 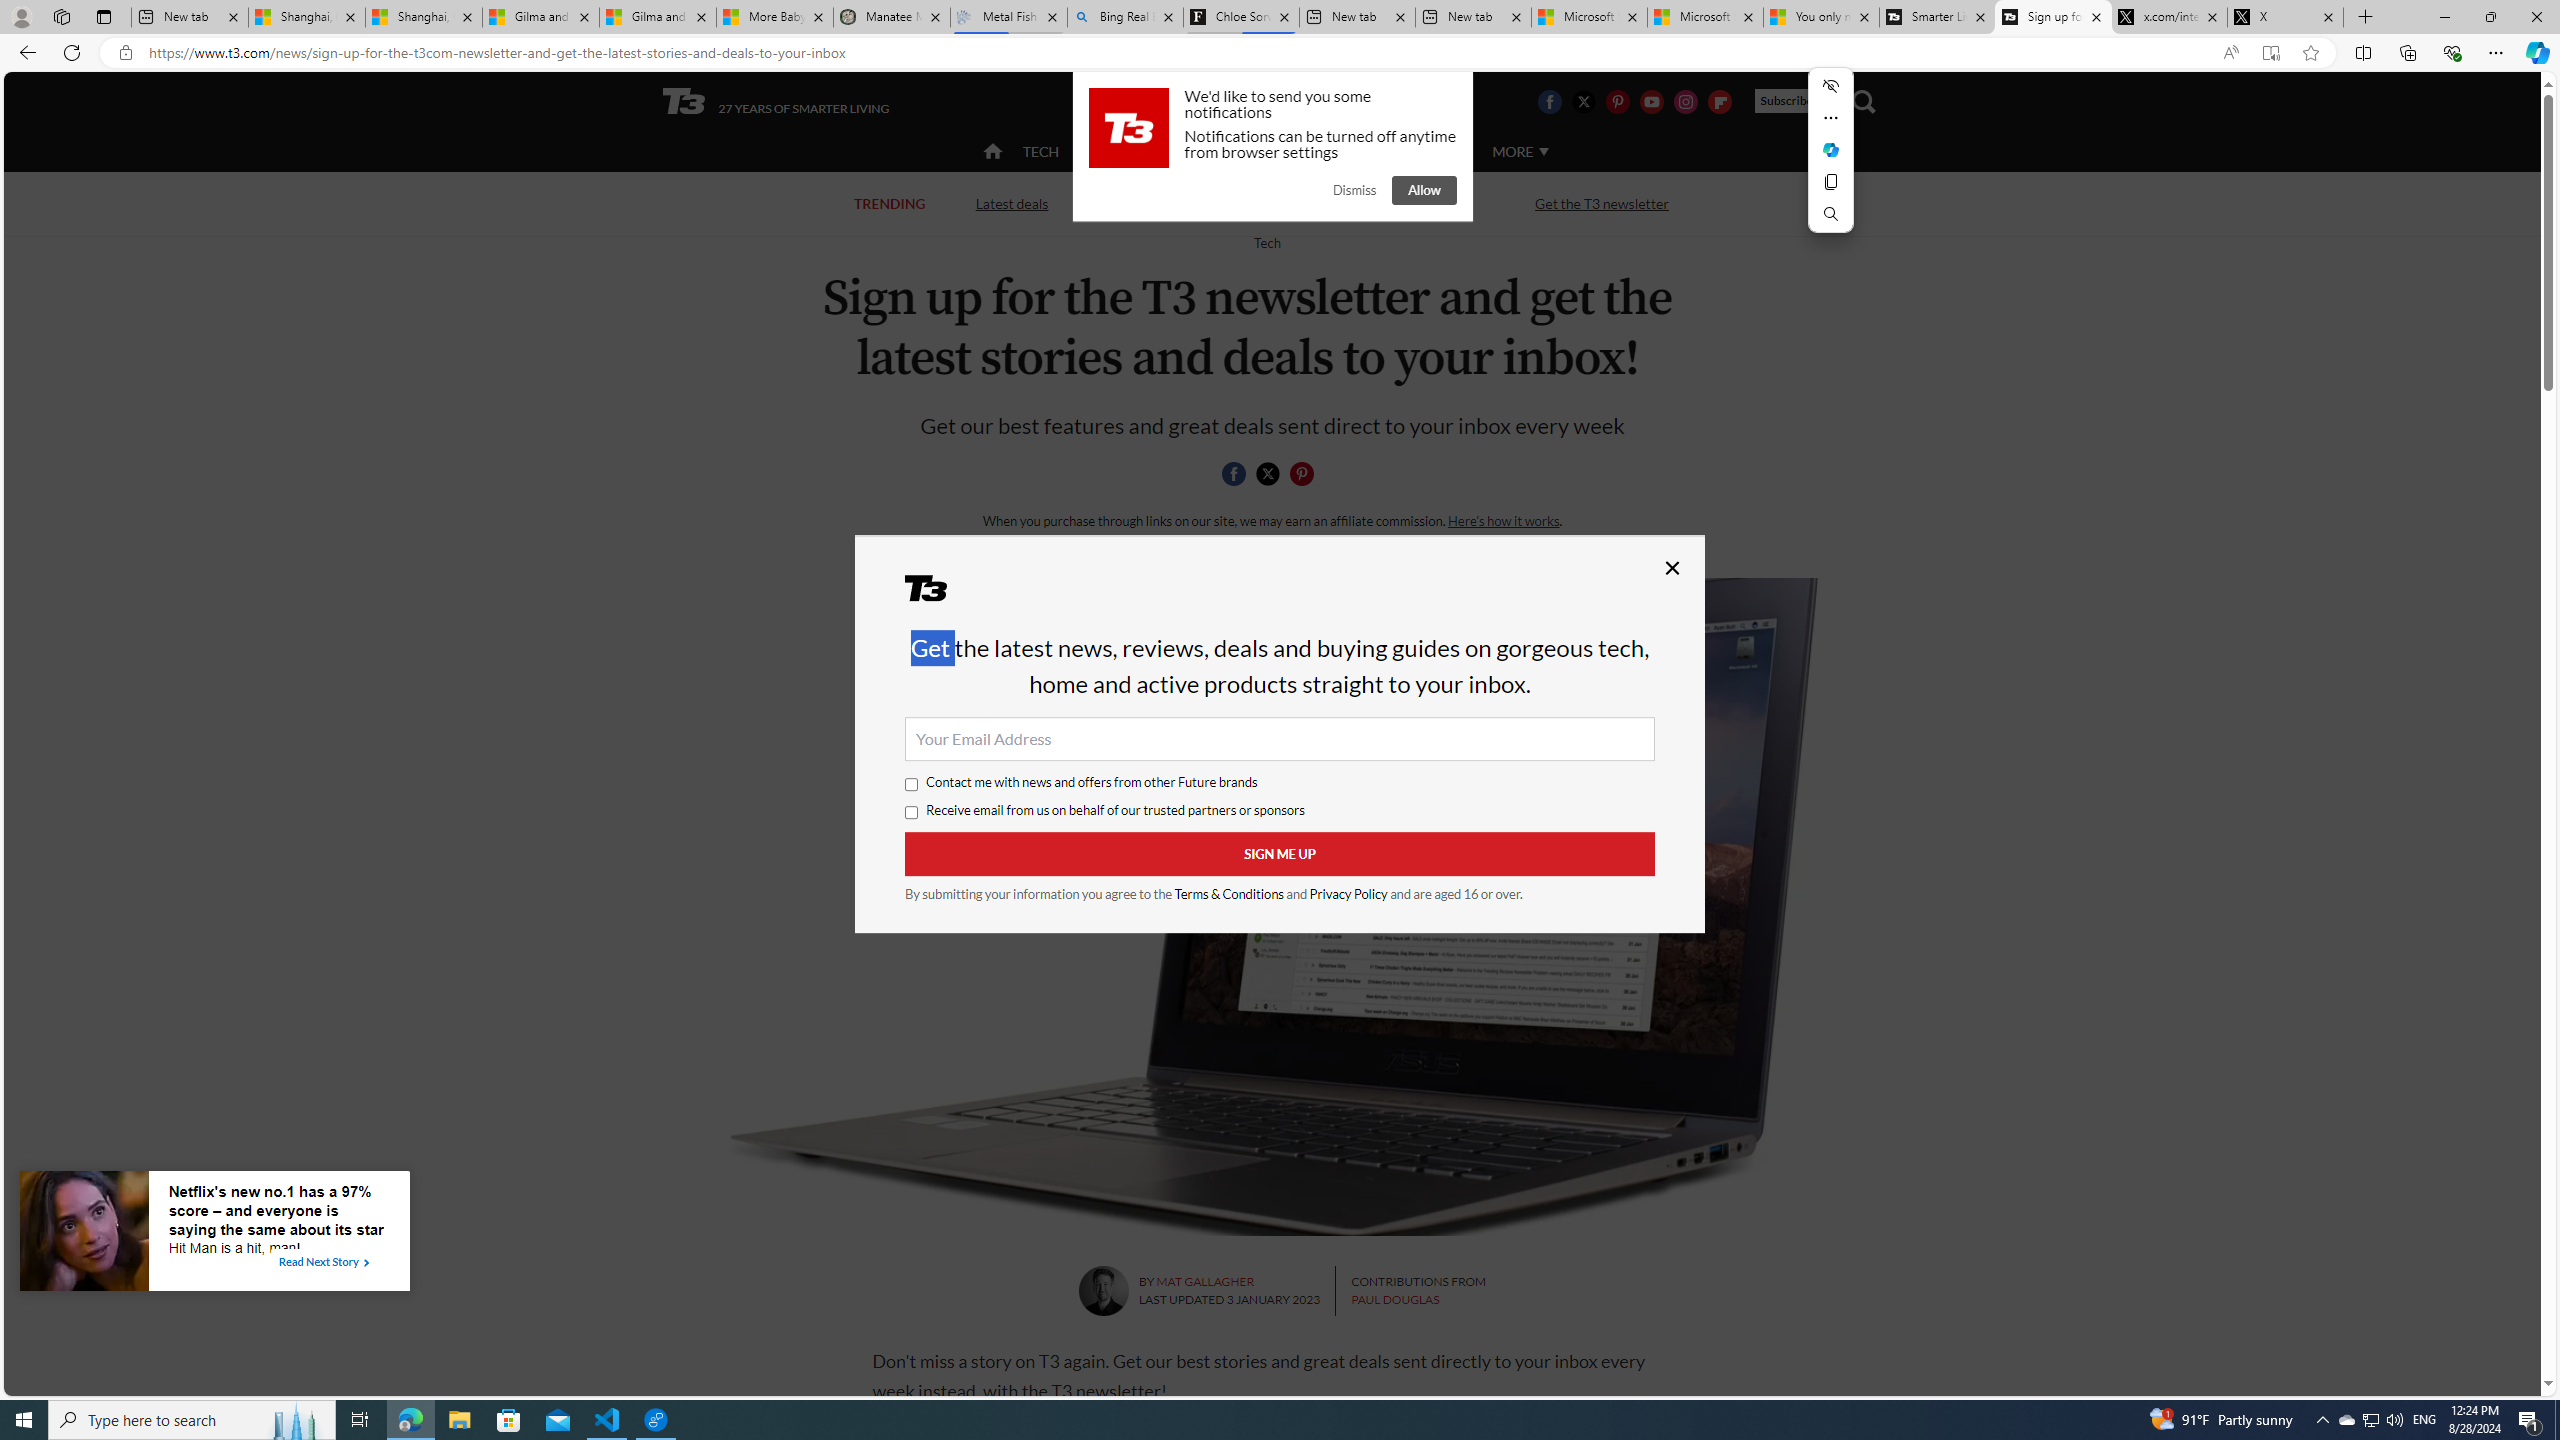 What do you see at coordinates (1234, 474) in the screenshot?
I see `Share this page on Facebook` at bounding box center [1234, 474].